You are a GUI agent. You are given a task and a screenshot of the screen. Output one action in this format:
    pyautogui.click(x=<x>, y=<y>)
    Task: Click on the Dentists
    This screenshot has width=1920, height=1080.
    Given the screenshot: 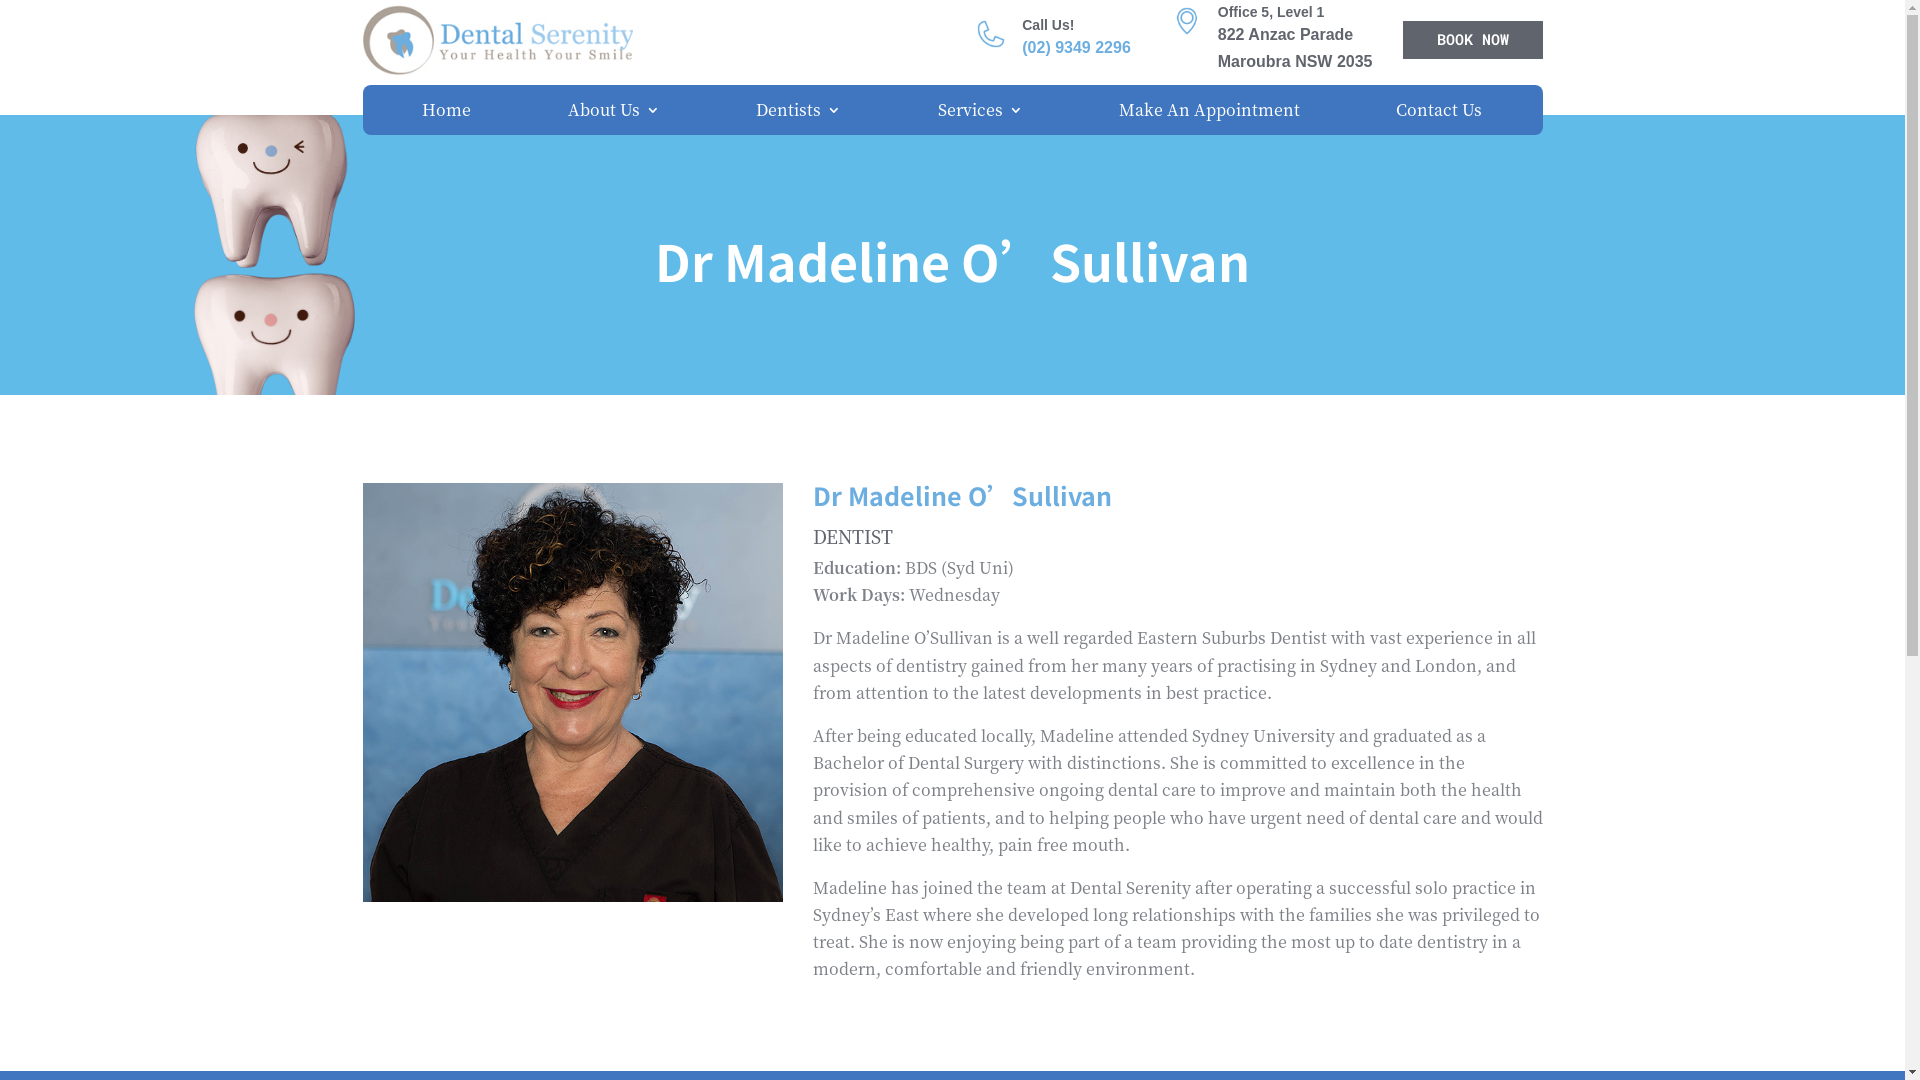 What is the action you would take?
    pyautogui.click(x=798, y=114)
    